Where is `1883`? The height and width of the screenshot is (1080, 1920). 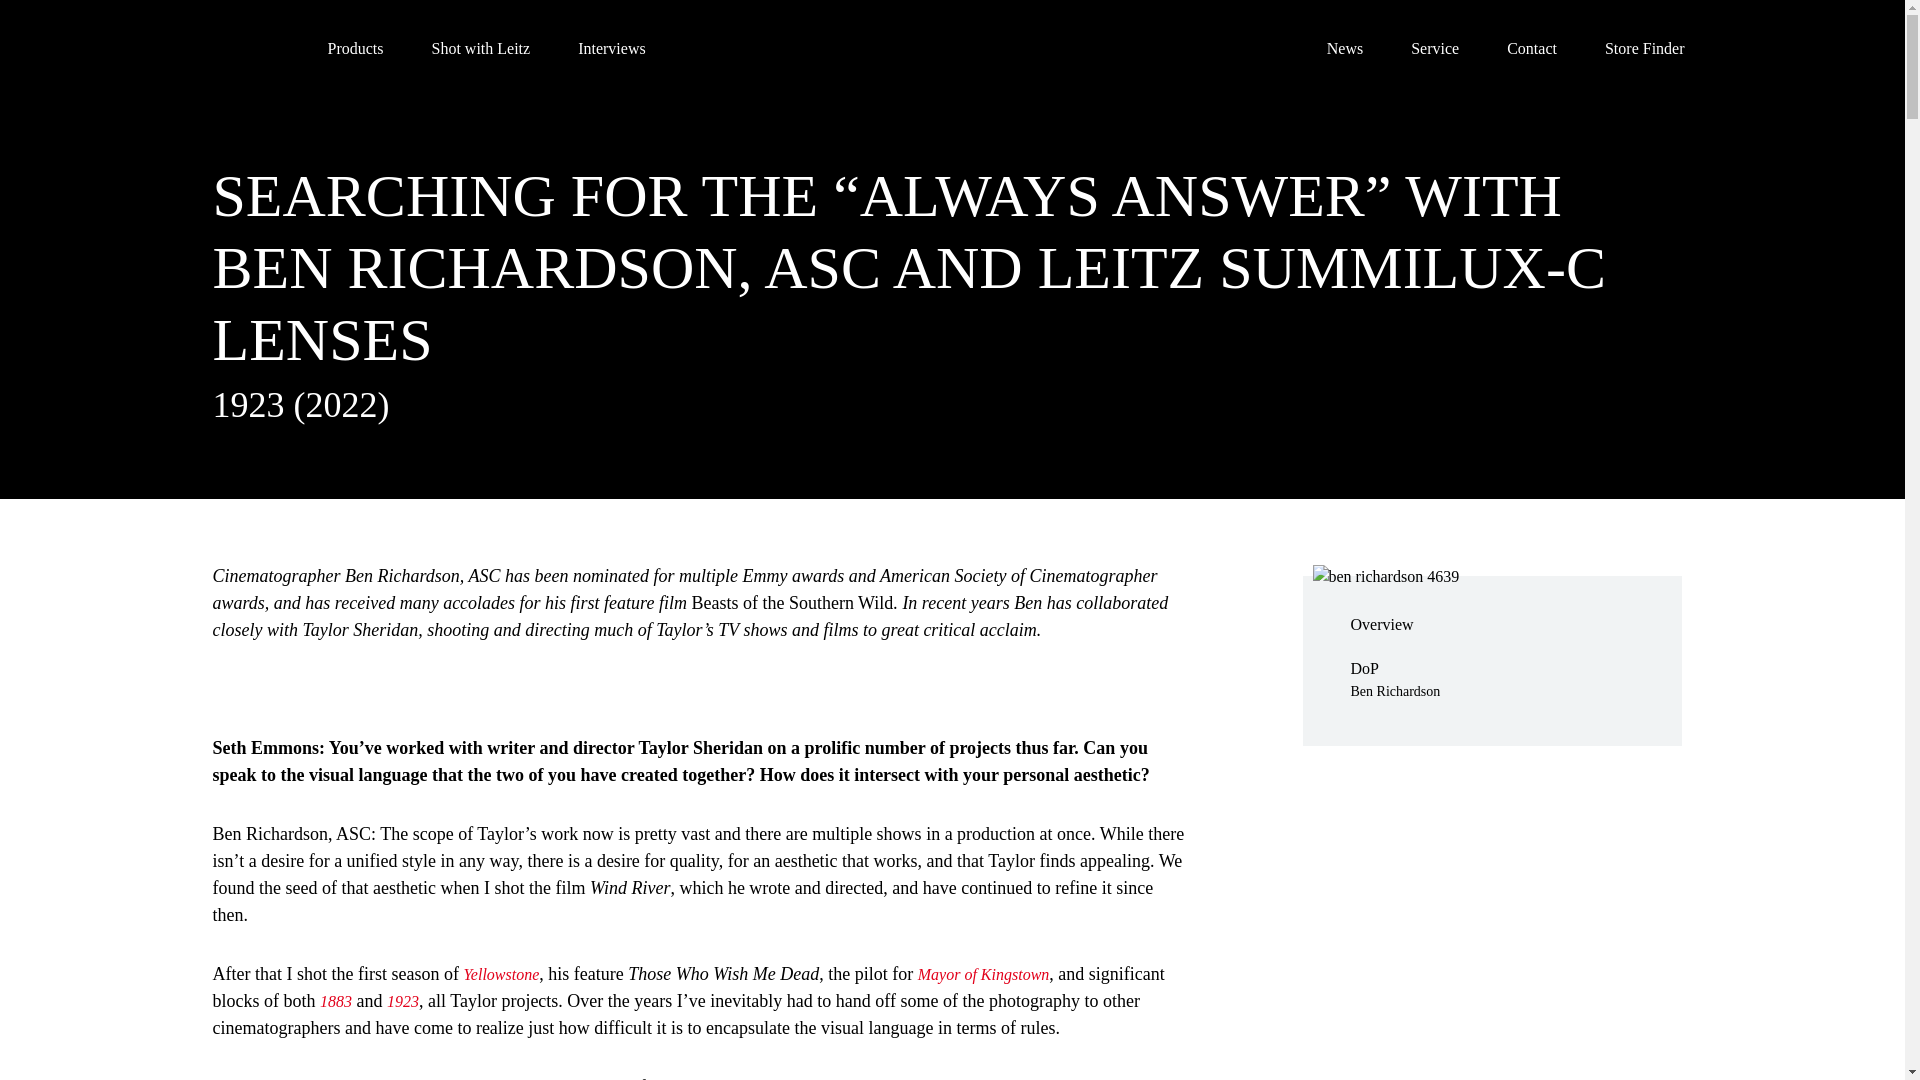
1883 is located at coordinates (336, 1000).